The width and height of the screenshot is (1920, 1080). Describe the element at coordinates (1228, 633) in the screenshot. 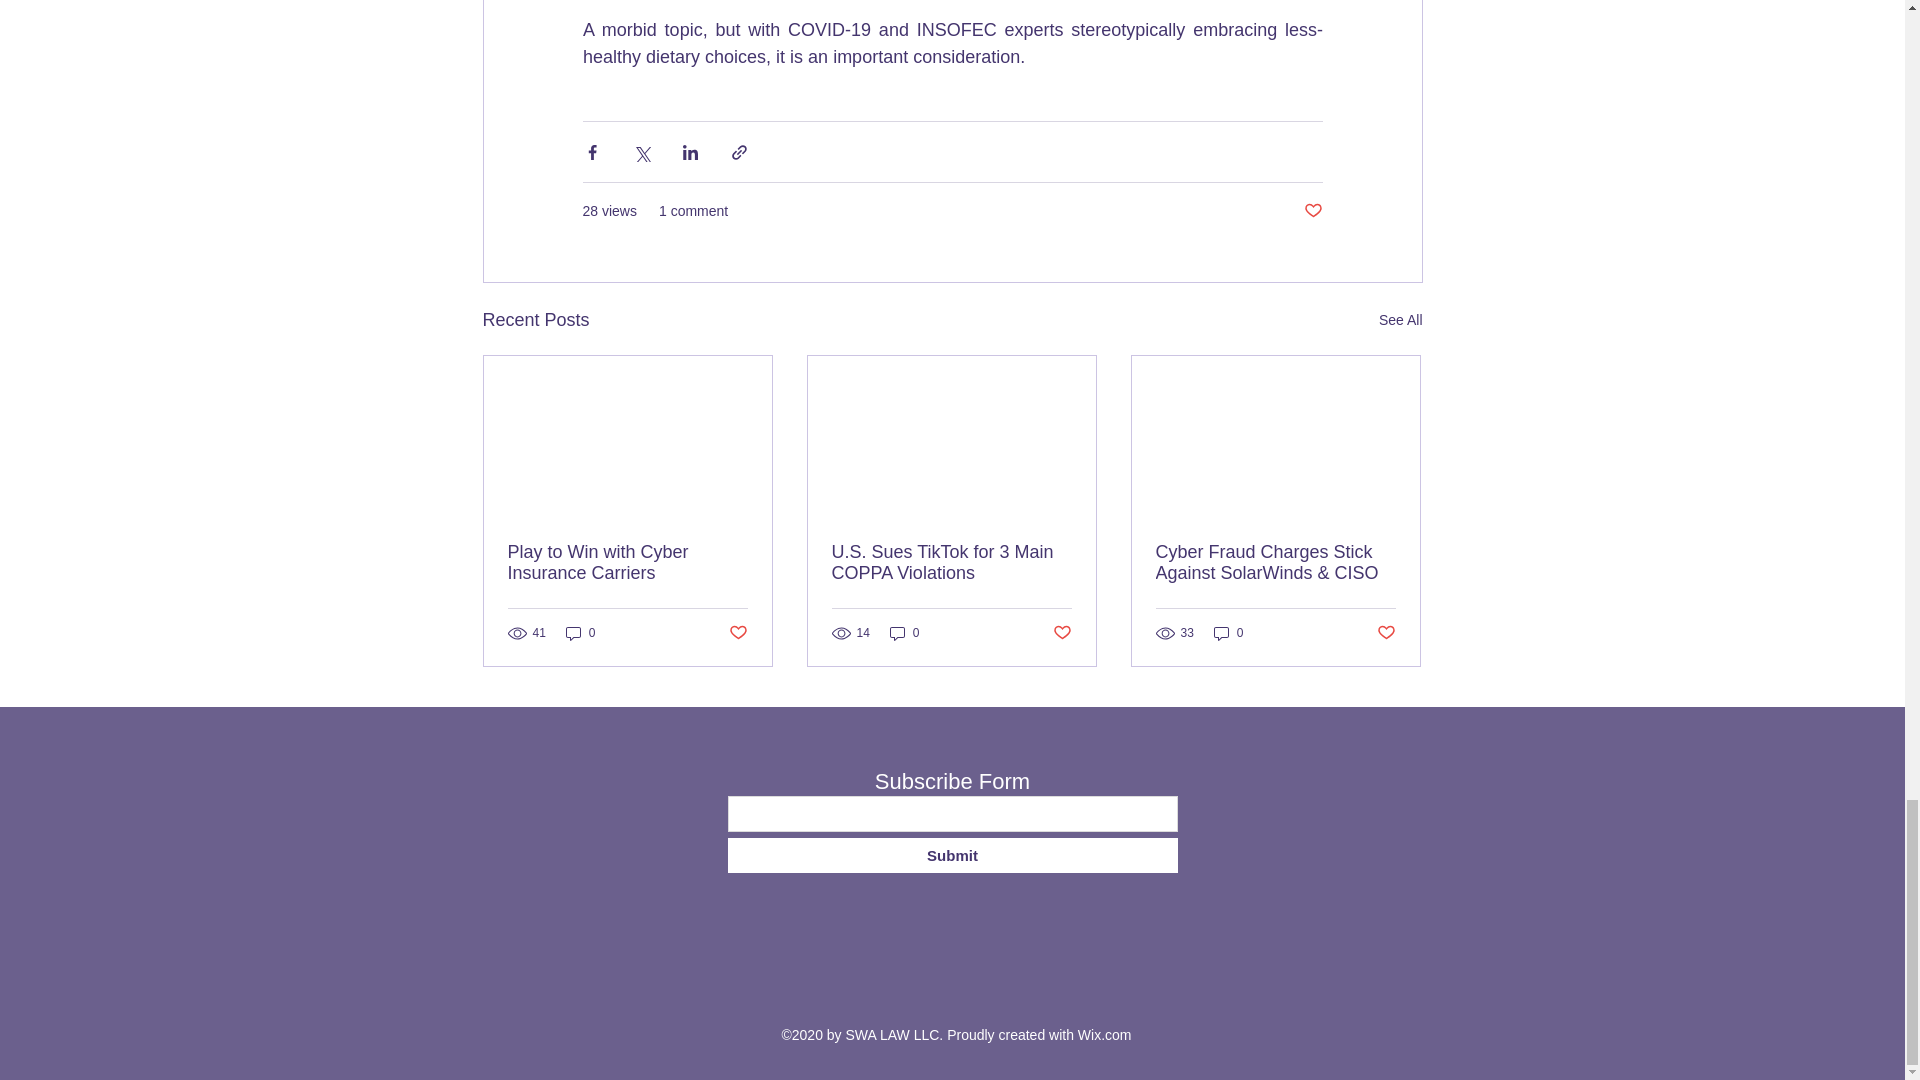

I see `0` at that location.